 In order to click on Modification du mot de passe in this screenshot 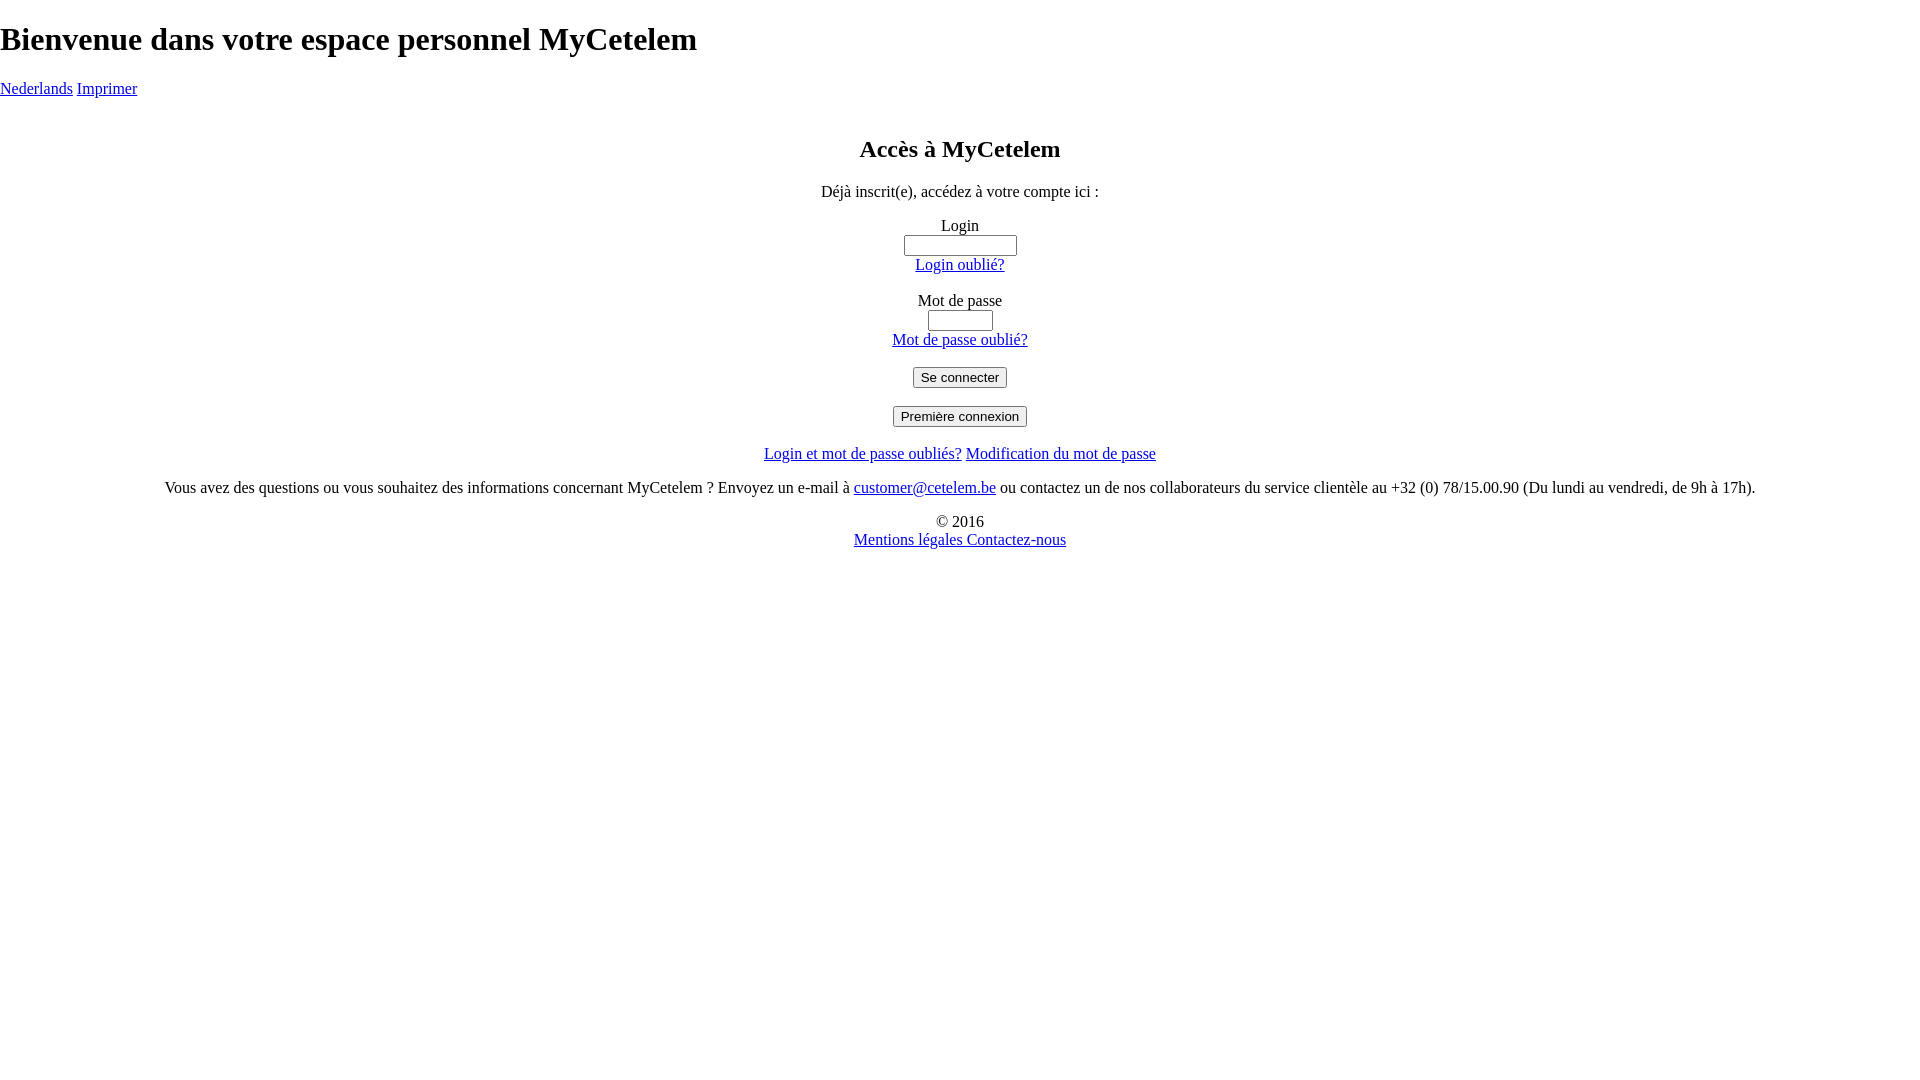, I will do `click(1061, 454)`.